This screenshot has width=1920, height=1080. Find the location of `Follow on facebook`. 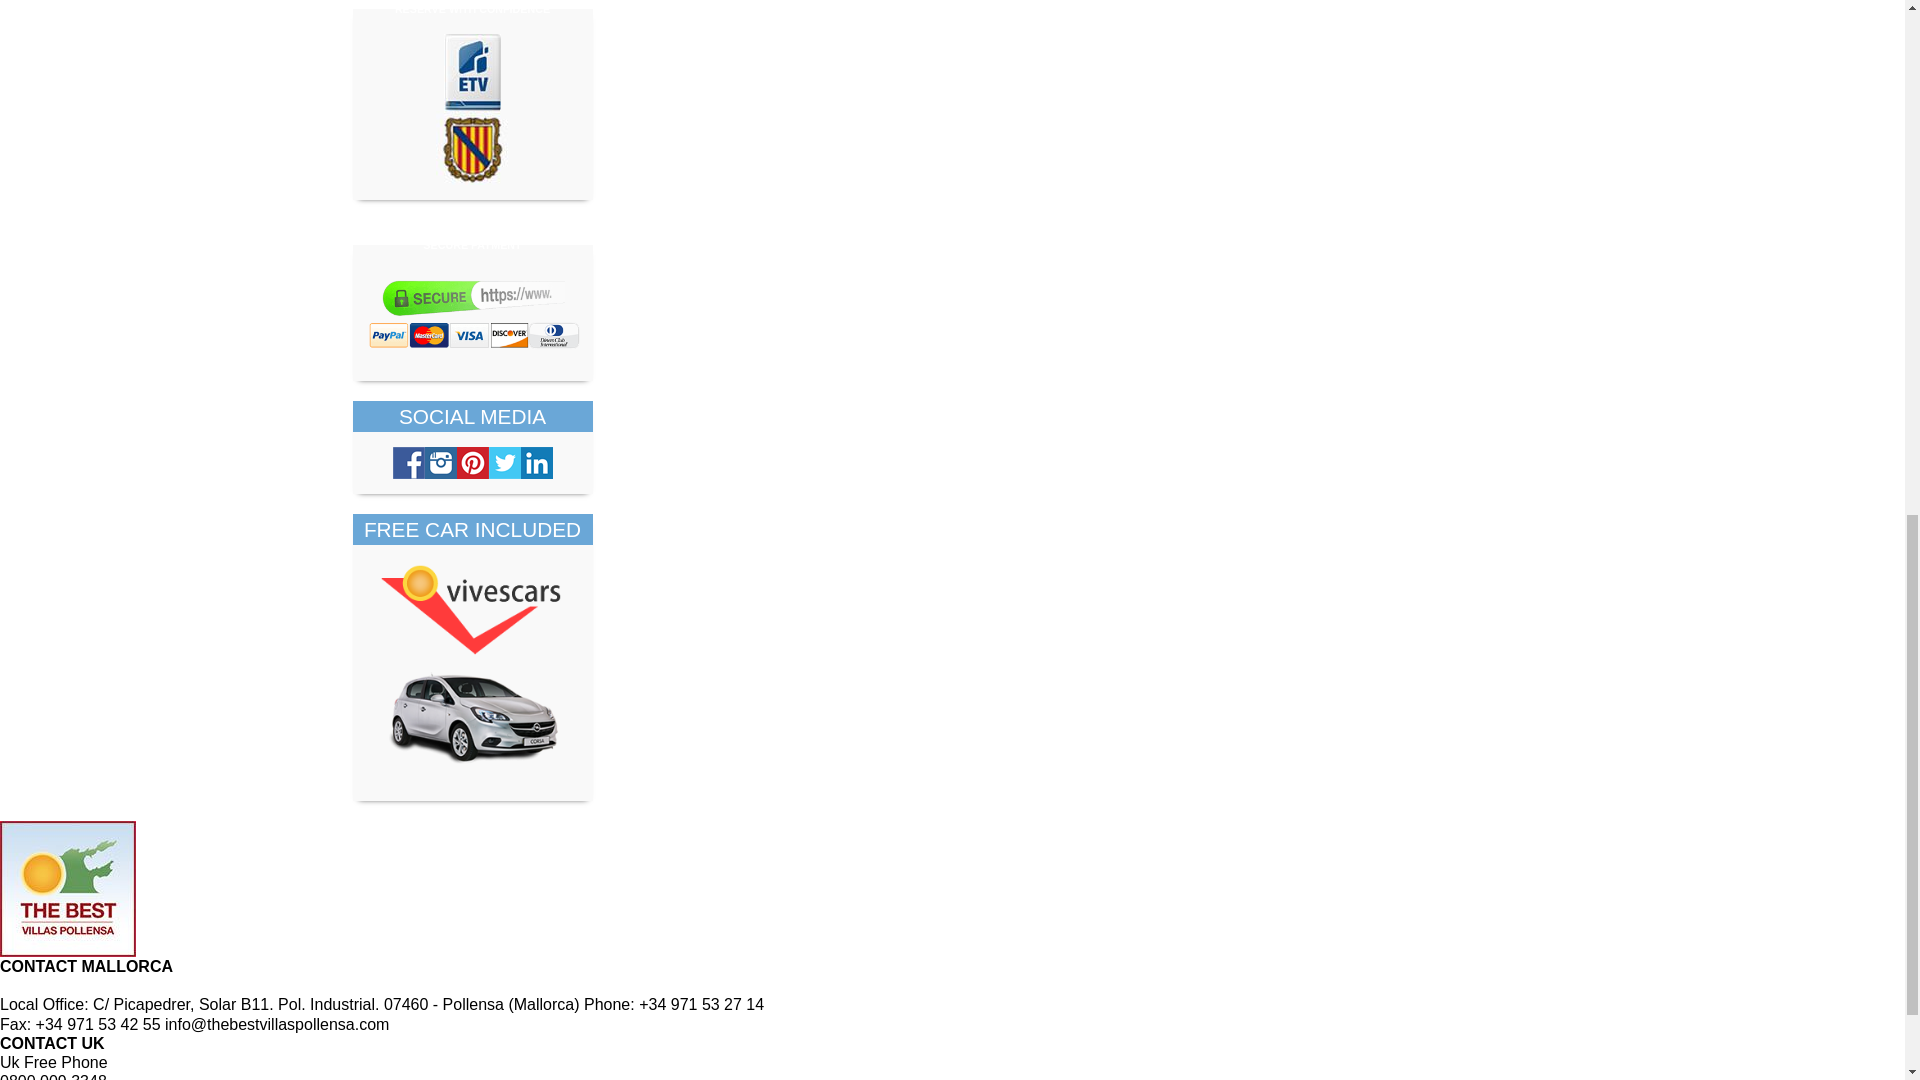

Follow on facebook is located at coordinates (408, 463).